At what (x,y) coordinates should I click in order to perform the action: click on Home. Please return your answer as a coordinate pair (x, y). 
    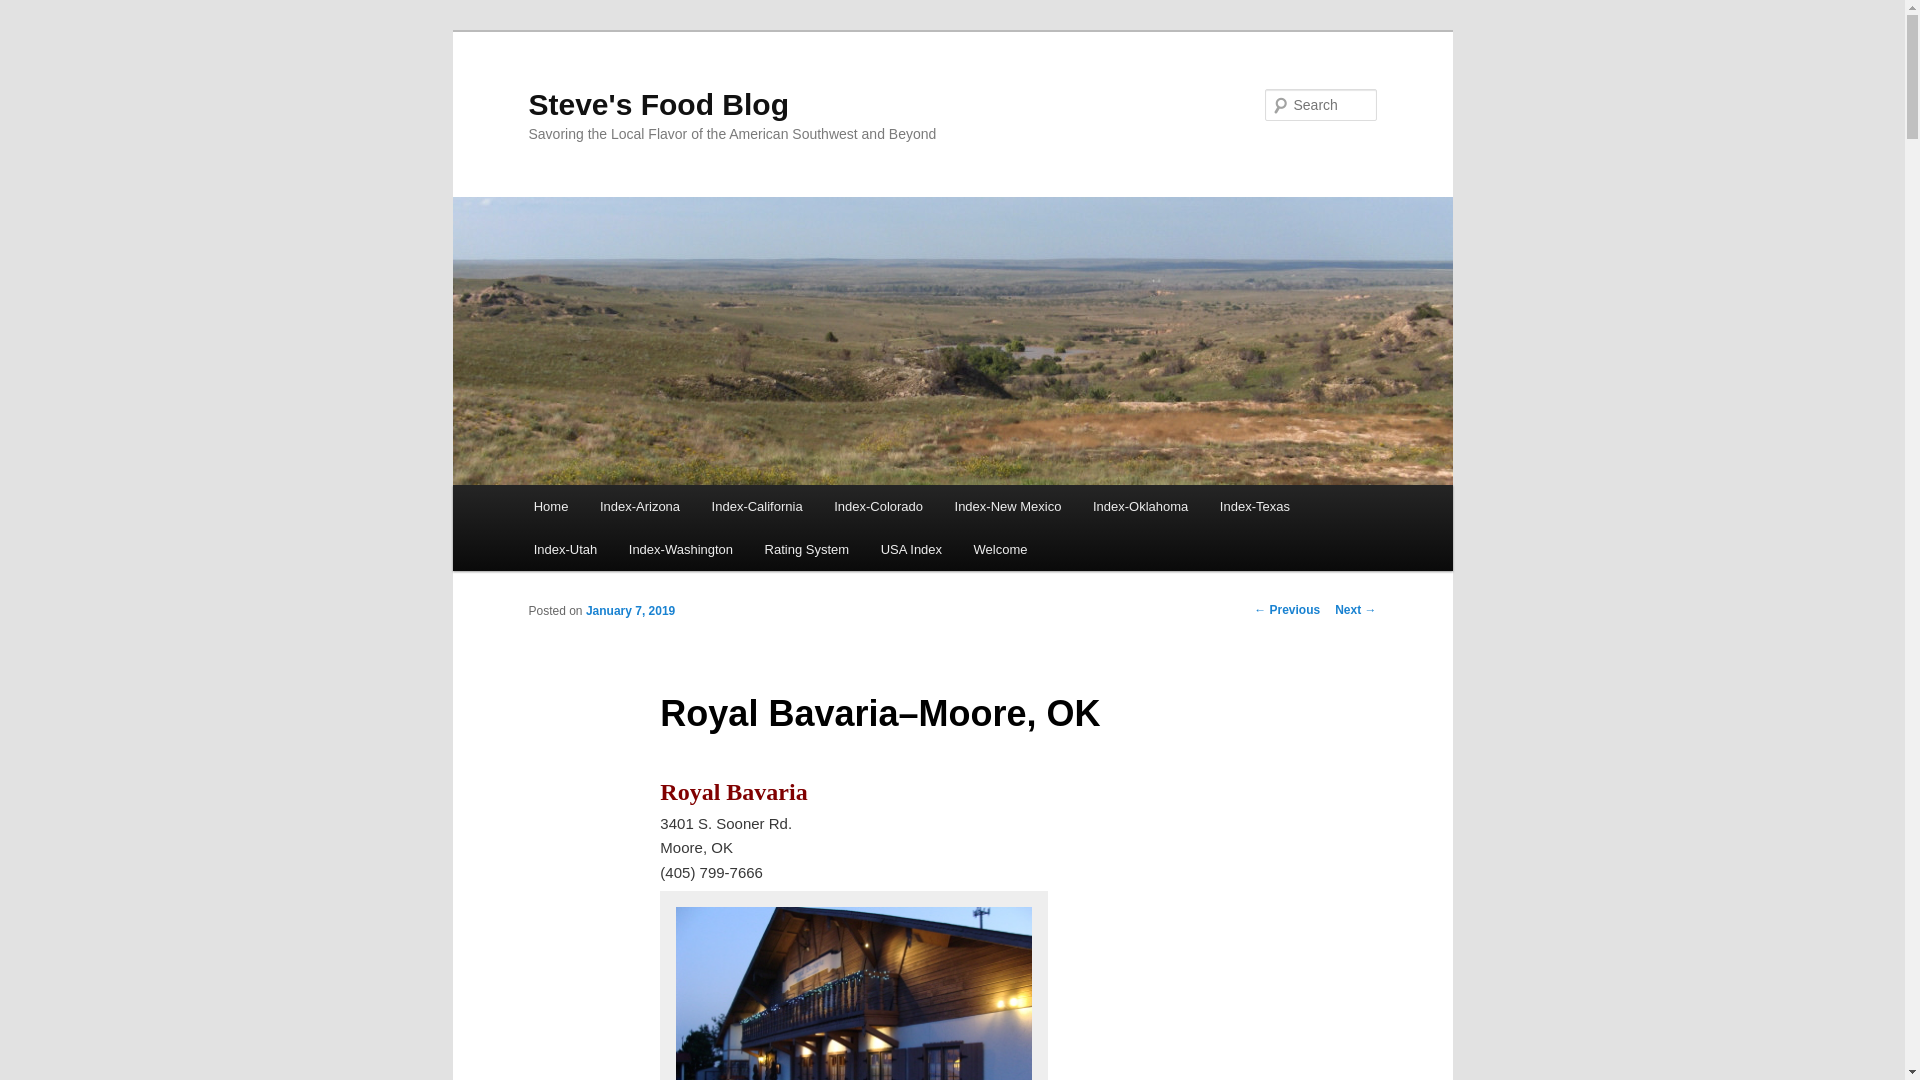
    Looking at the image, I should click on (550, 506).